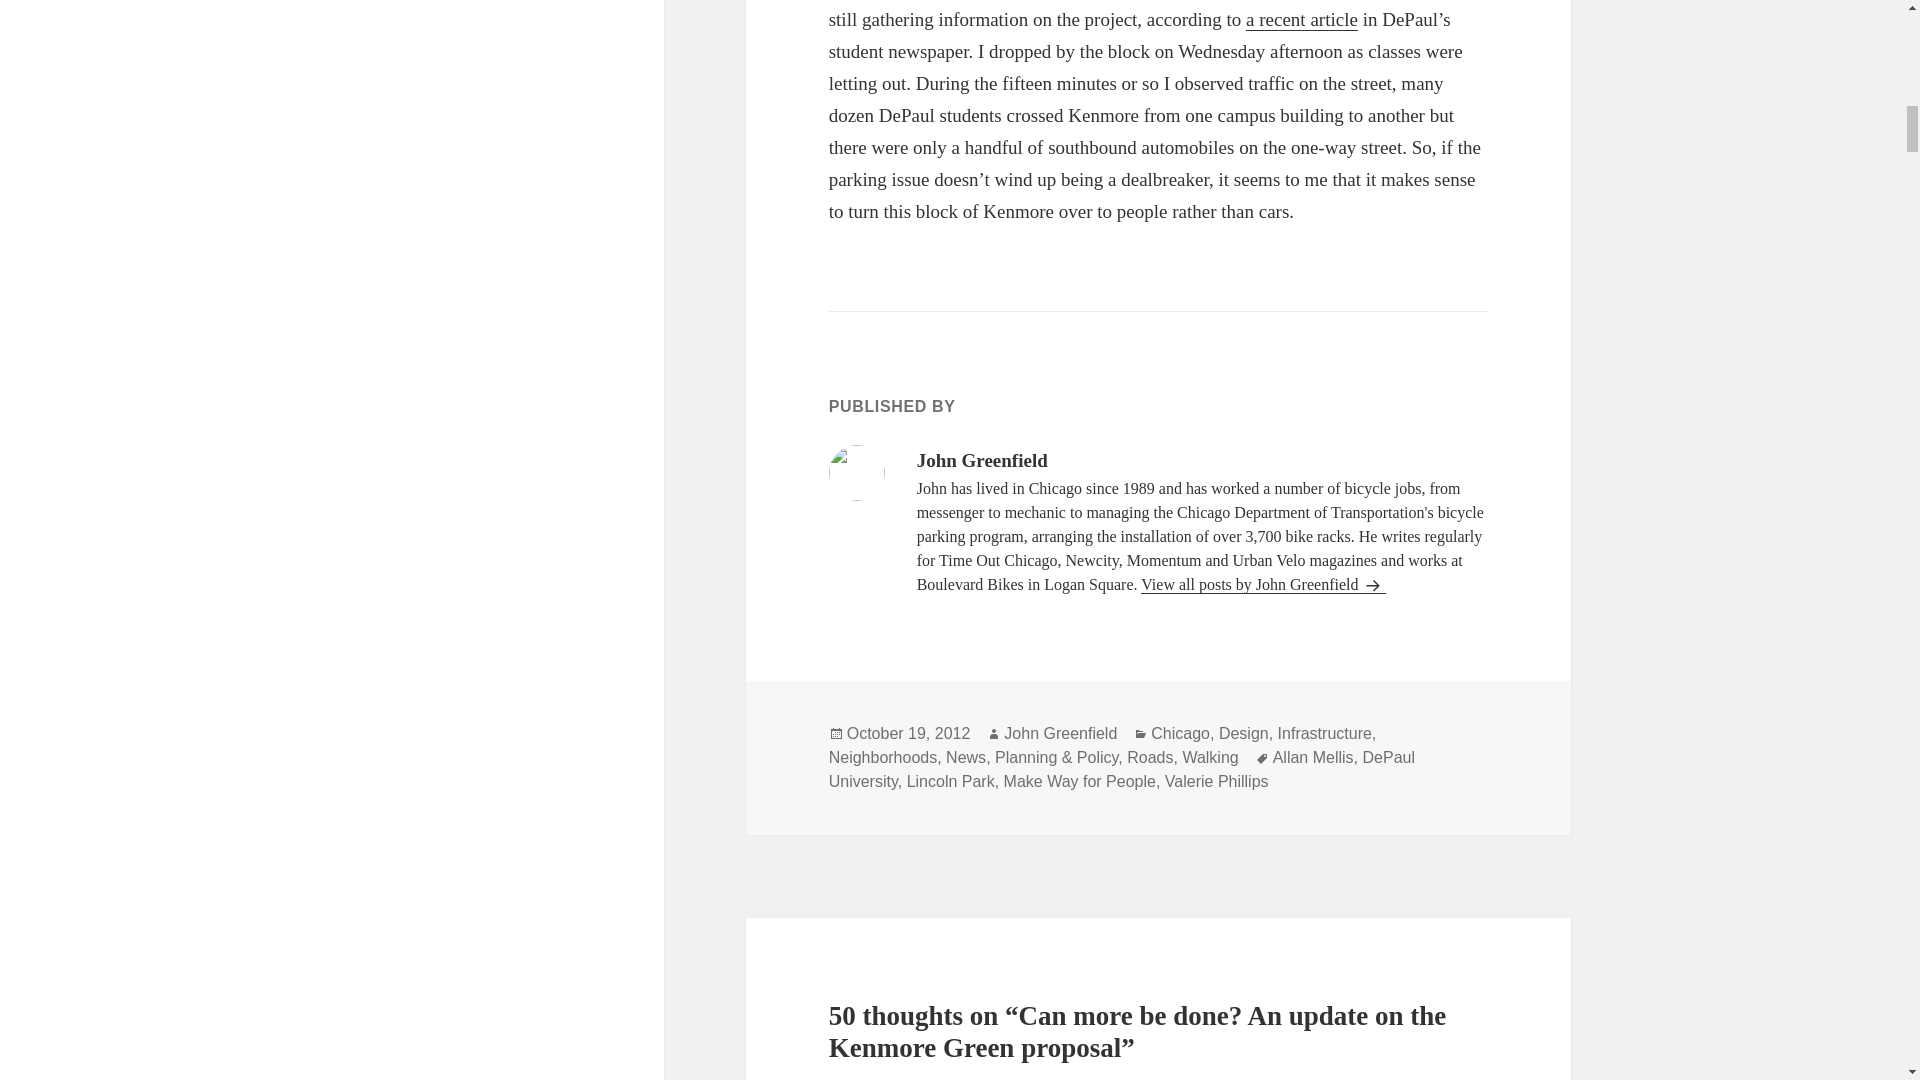  Describe the element at coordinates (1122, 770) in the screenshot. I see `DePaul University` at that location.